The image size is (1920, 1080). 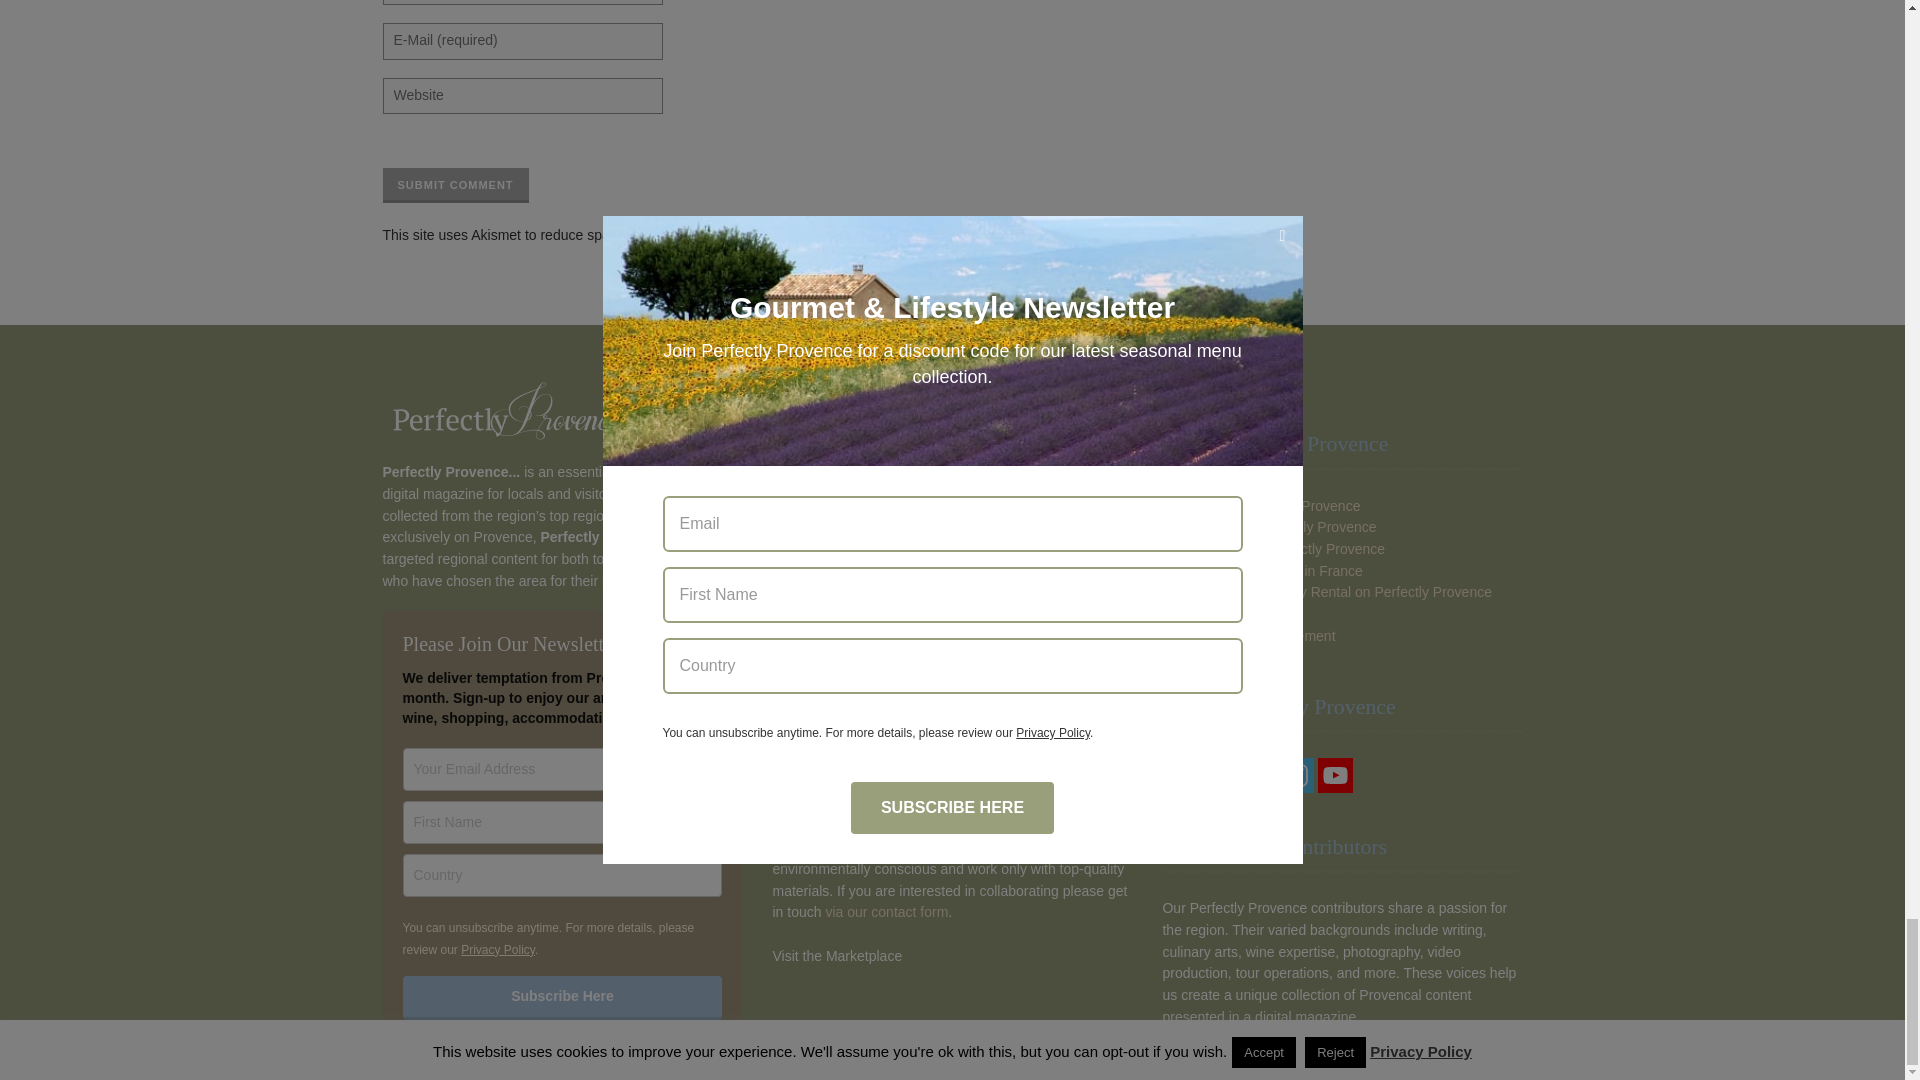 What do you see at coordinates (455, 186) in the screenshot?
I see `Submit comment` at bounding box center [455, 186].